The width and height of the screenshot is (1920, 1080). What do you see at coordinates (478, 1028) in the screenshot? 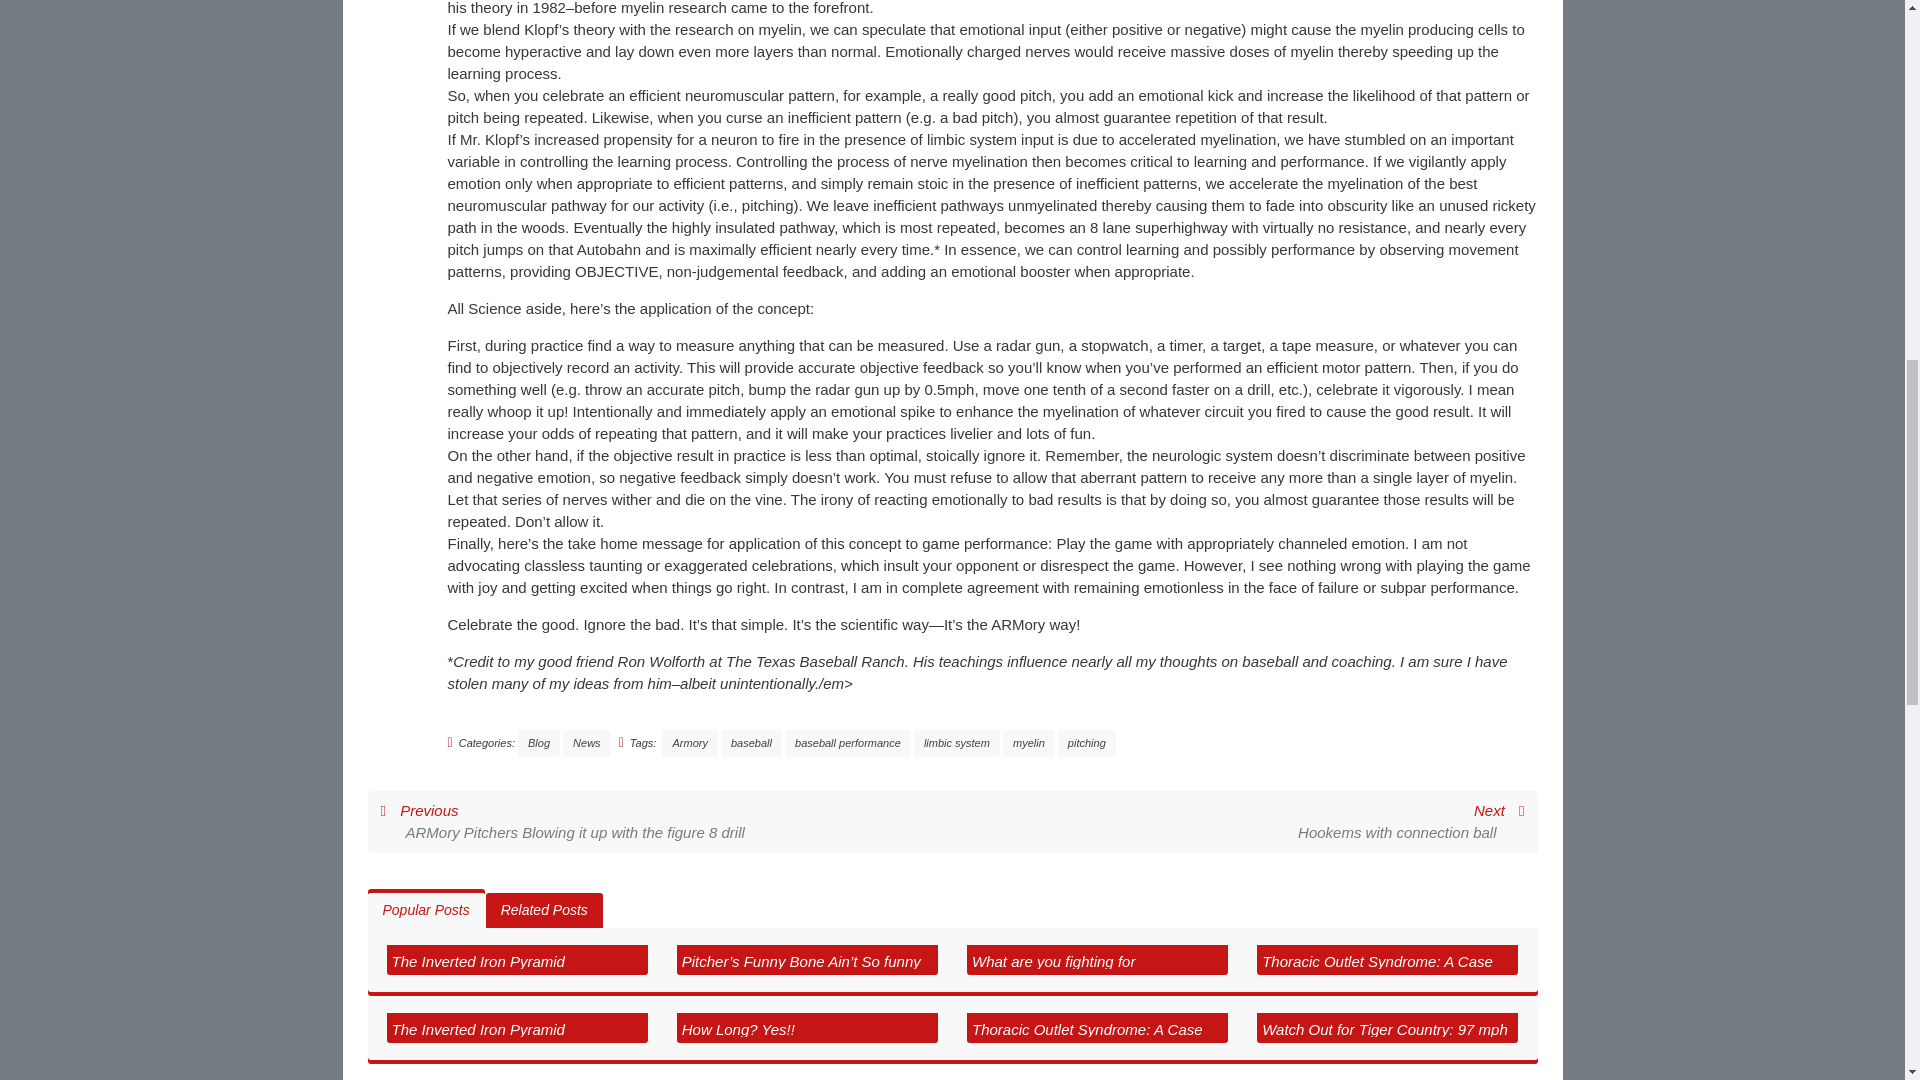
I see `What are you fighting for` at bounding box center [478, 1028].